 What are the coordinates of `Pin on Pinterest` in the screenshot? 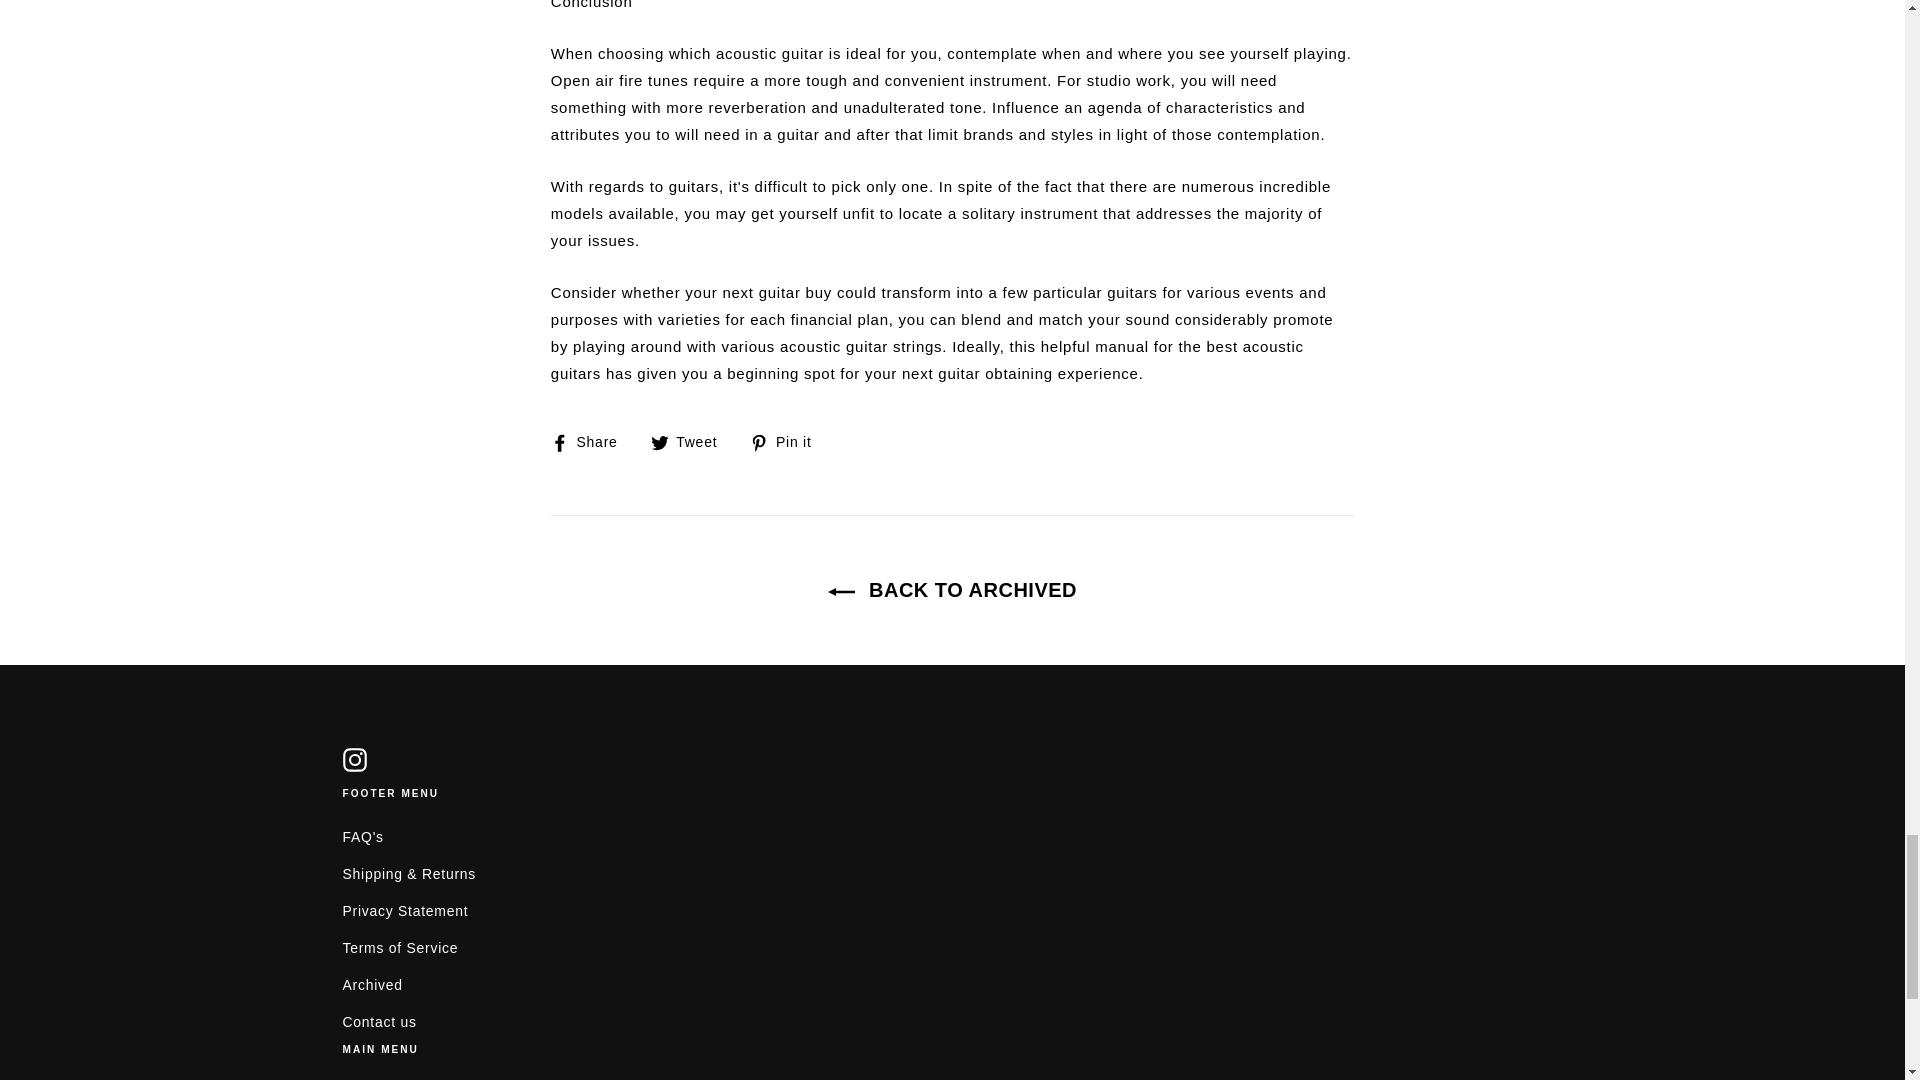 It's located at (788, 441).